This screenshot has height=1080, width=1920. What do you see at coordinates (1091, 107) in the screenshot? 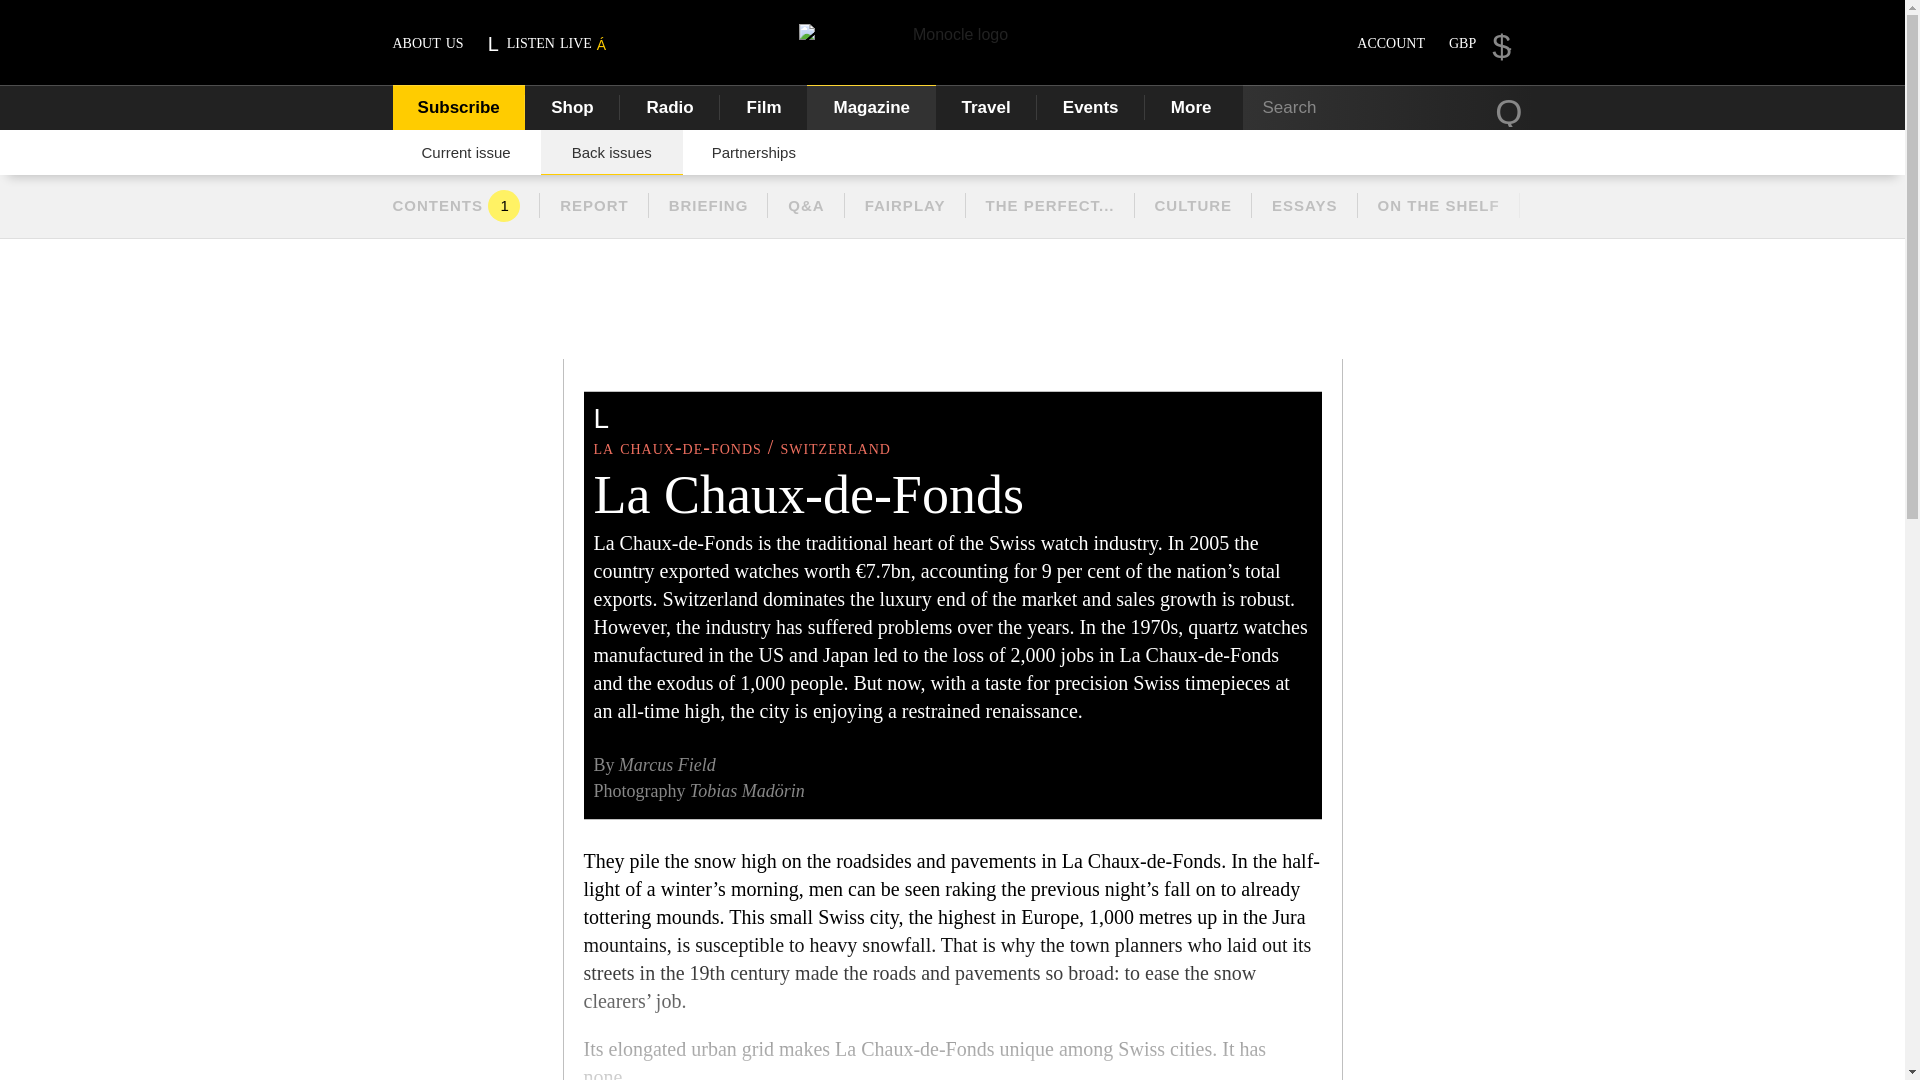
I see `Events` at bounding box center [1091, 107].